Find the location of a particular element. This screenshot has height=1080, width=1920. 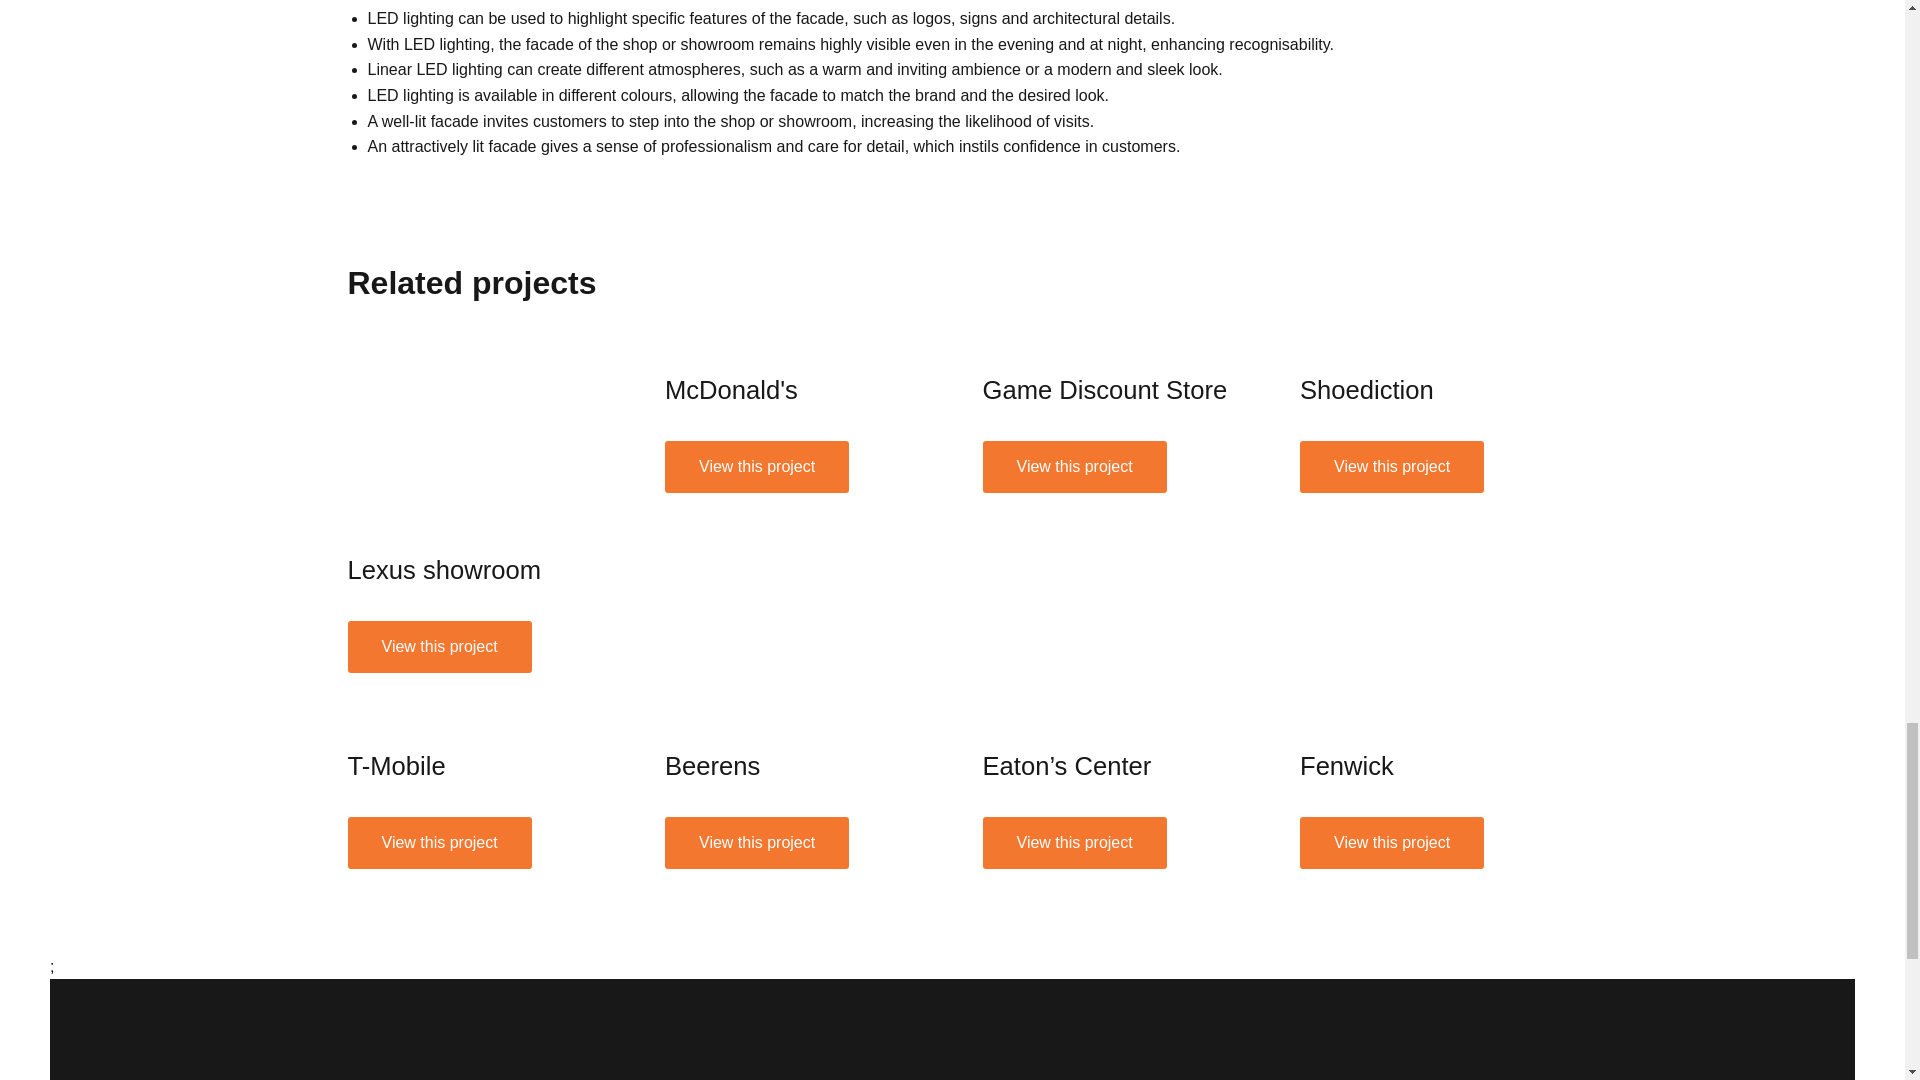

Shoediction is located at coordinates (1366, 389).